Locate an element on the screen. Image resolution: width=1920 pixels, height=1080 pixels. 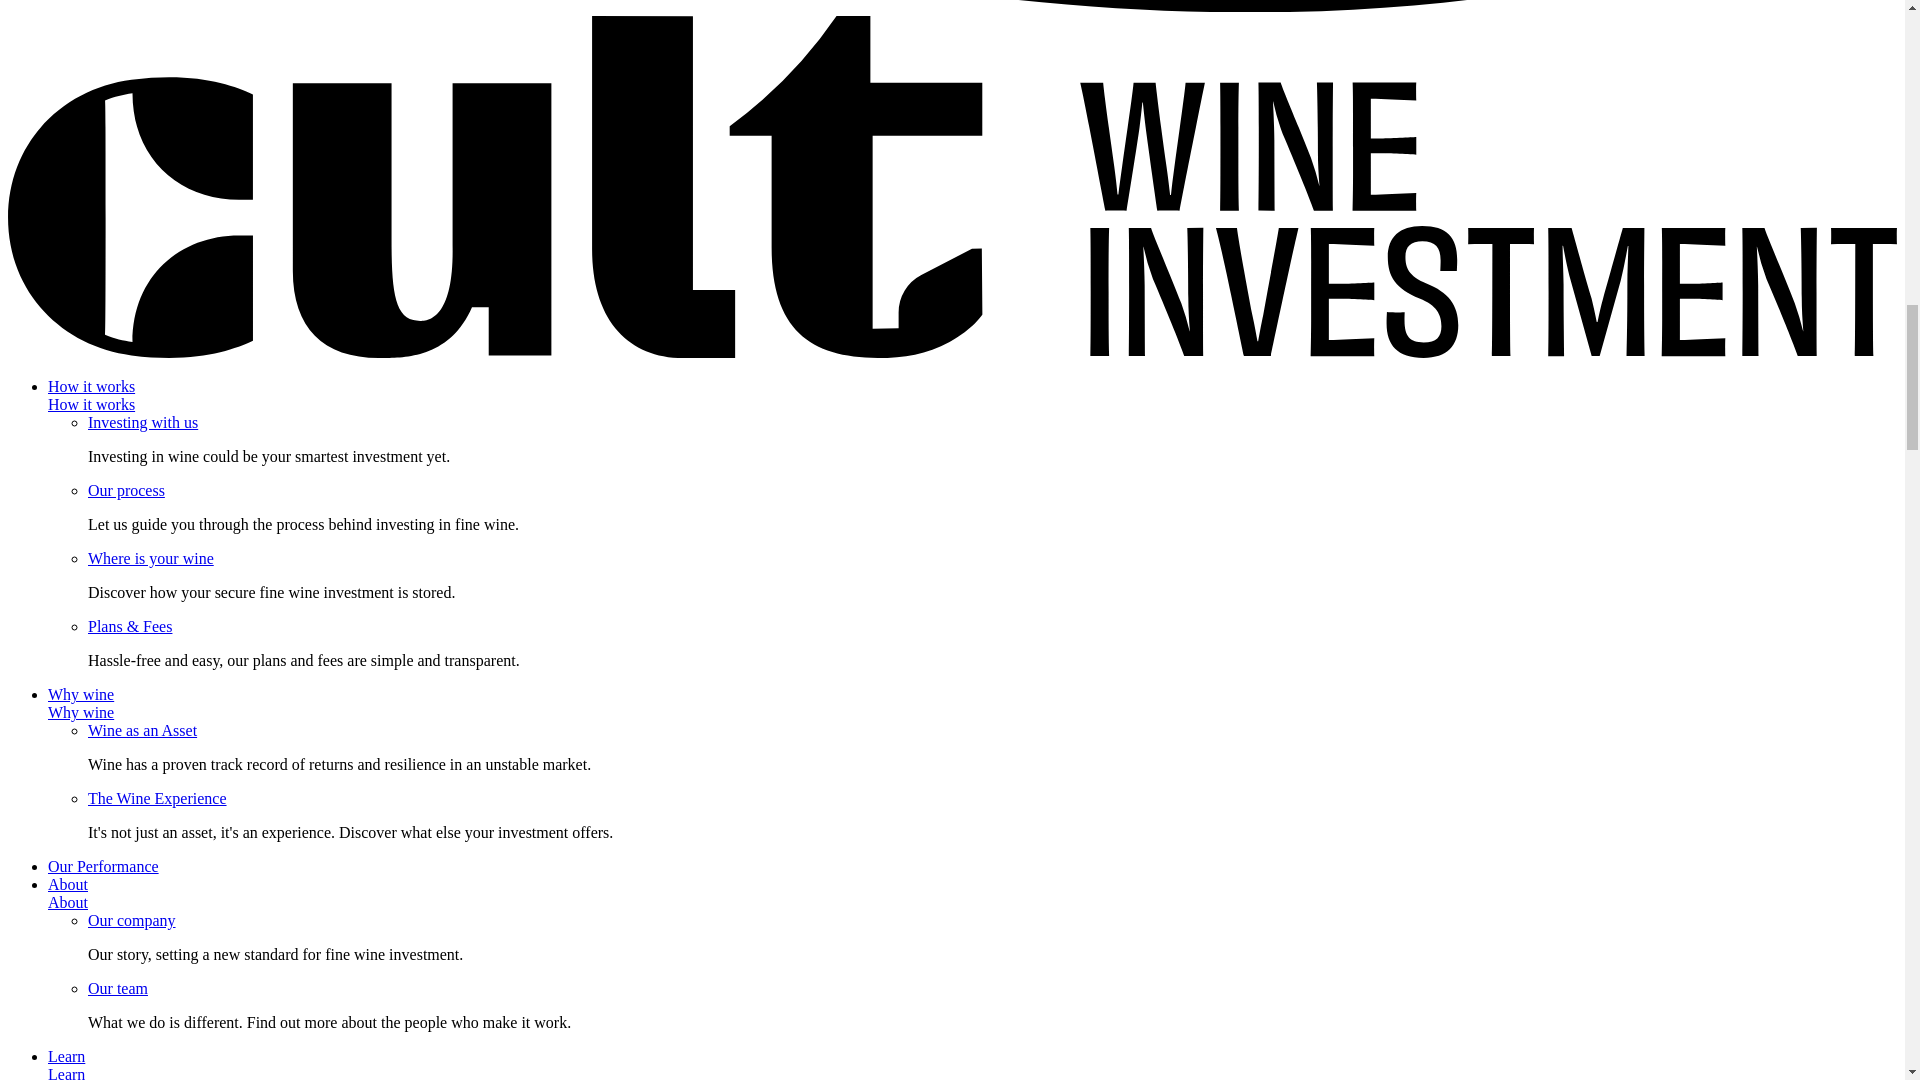
BOOK A CALL is located at coordinates (1022, 40).